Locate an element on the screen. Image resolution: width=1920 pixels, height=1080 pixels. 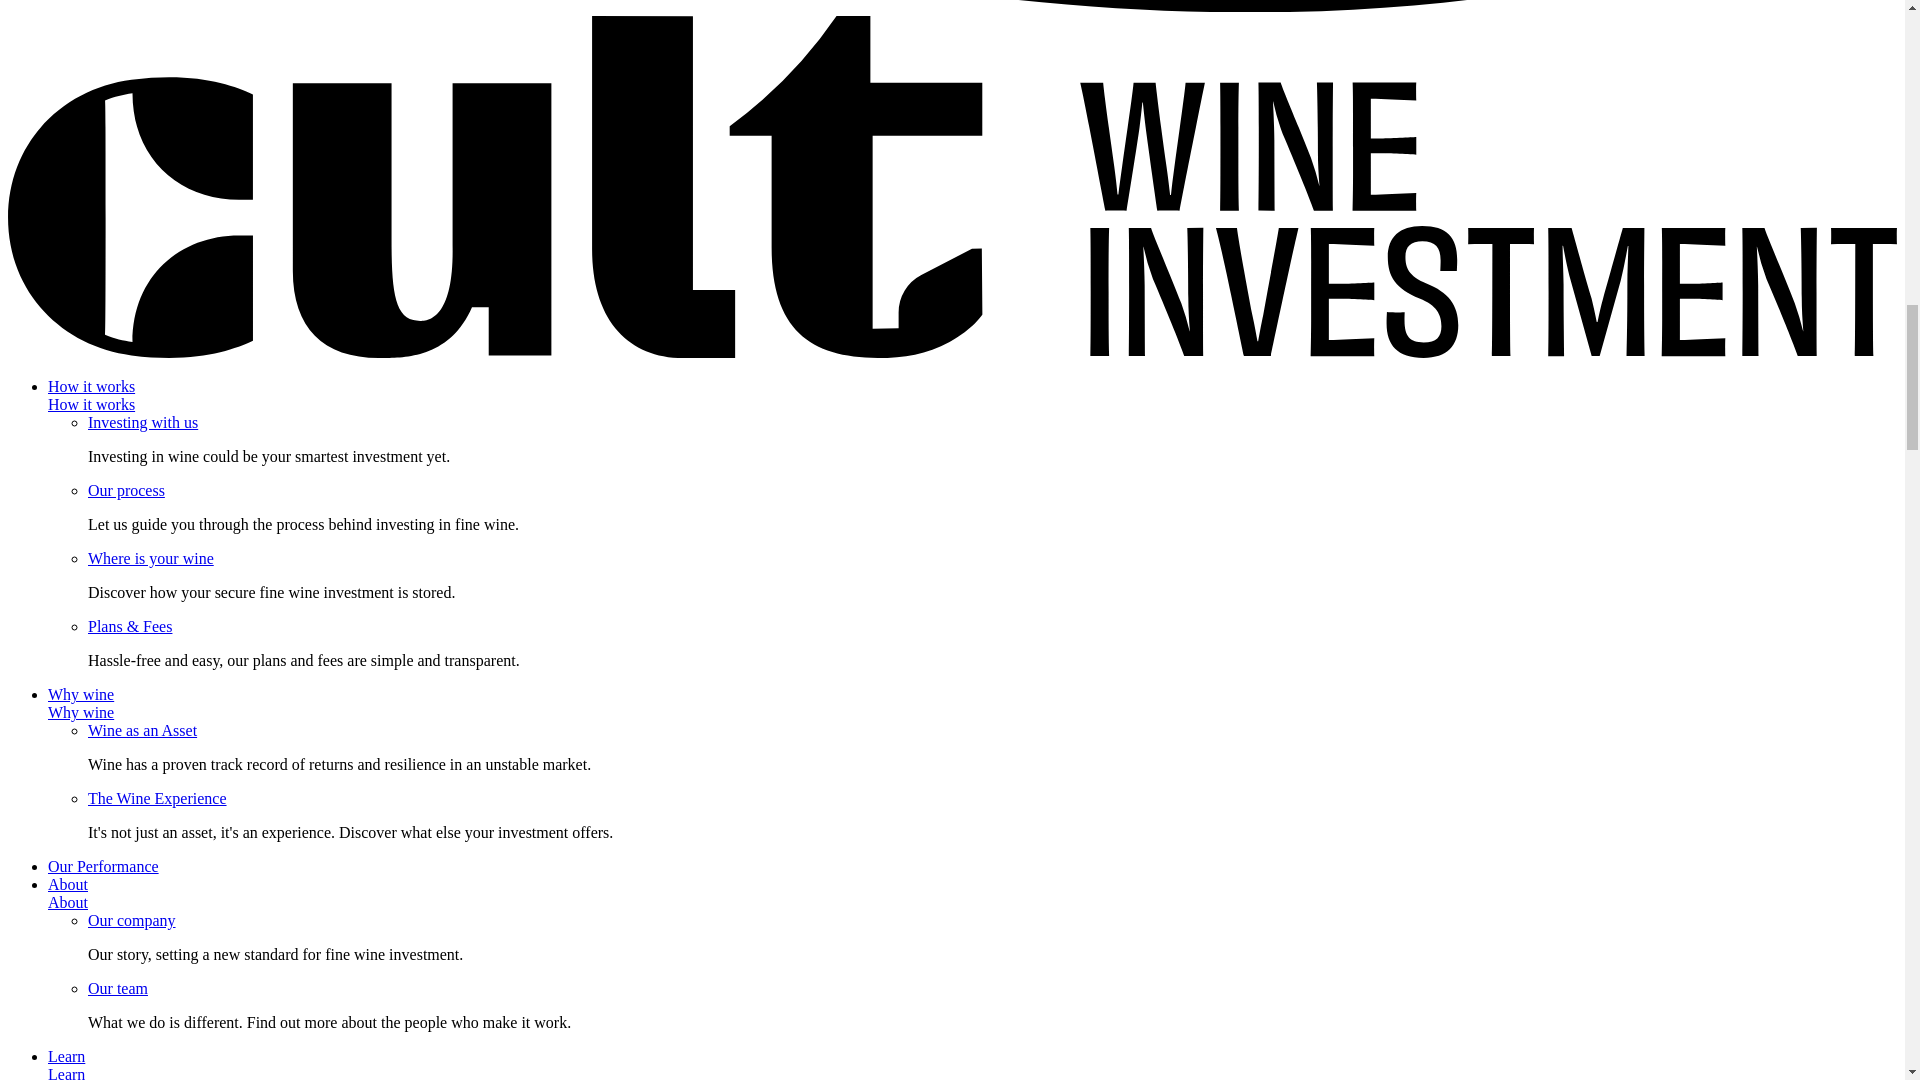
BOOK A CALL is located at coordinates (1022, 40).